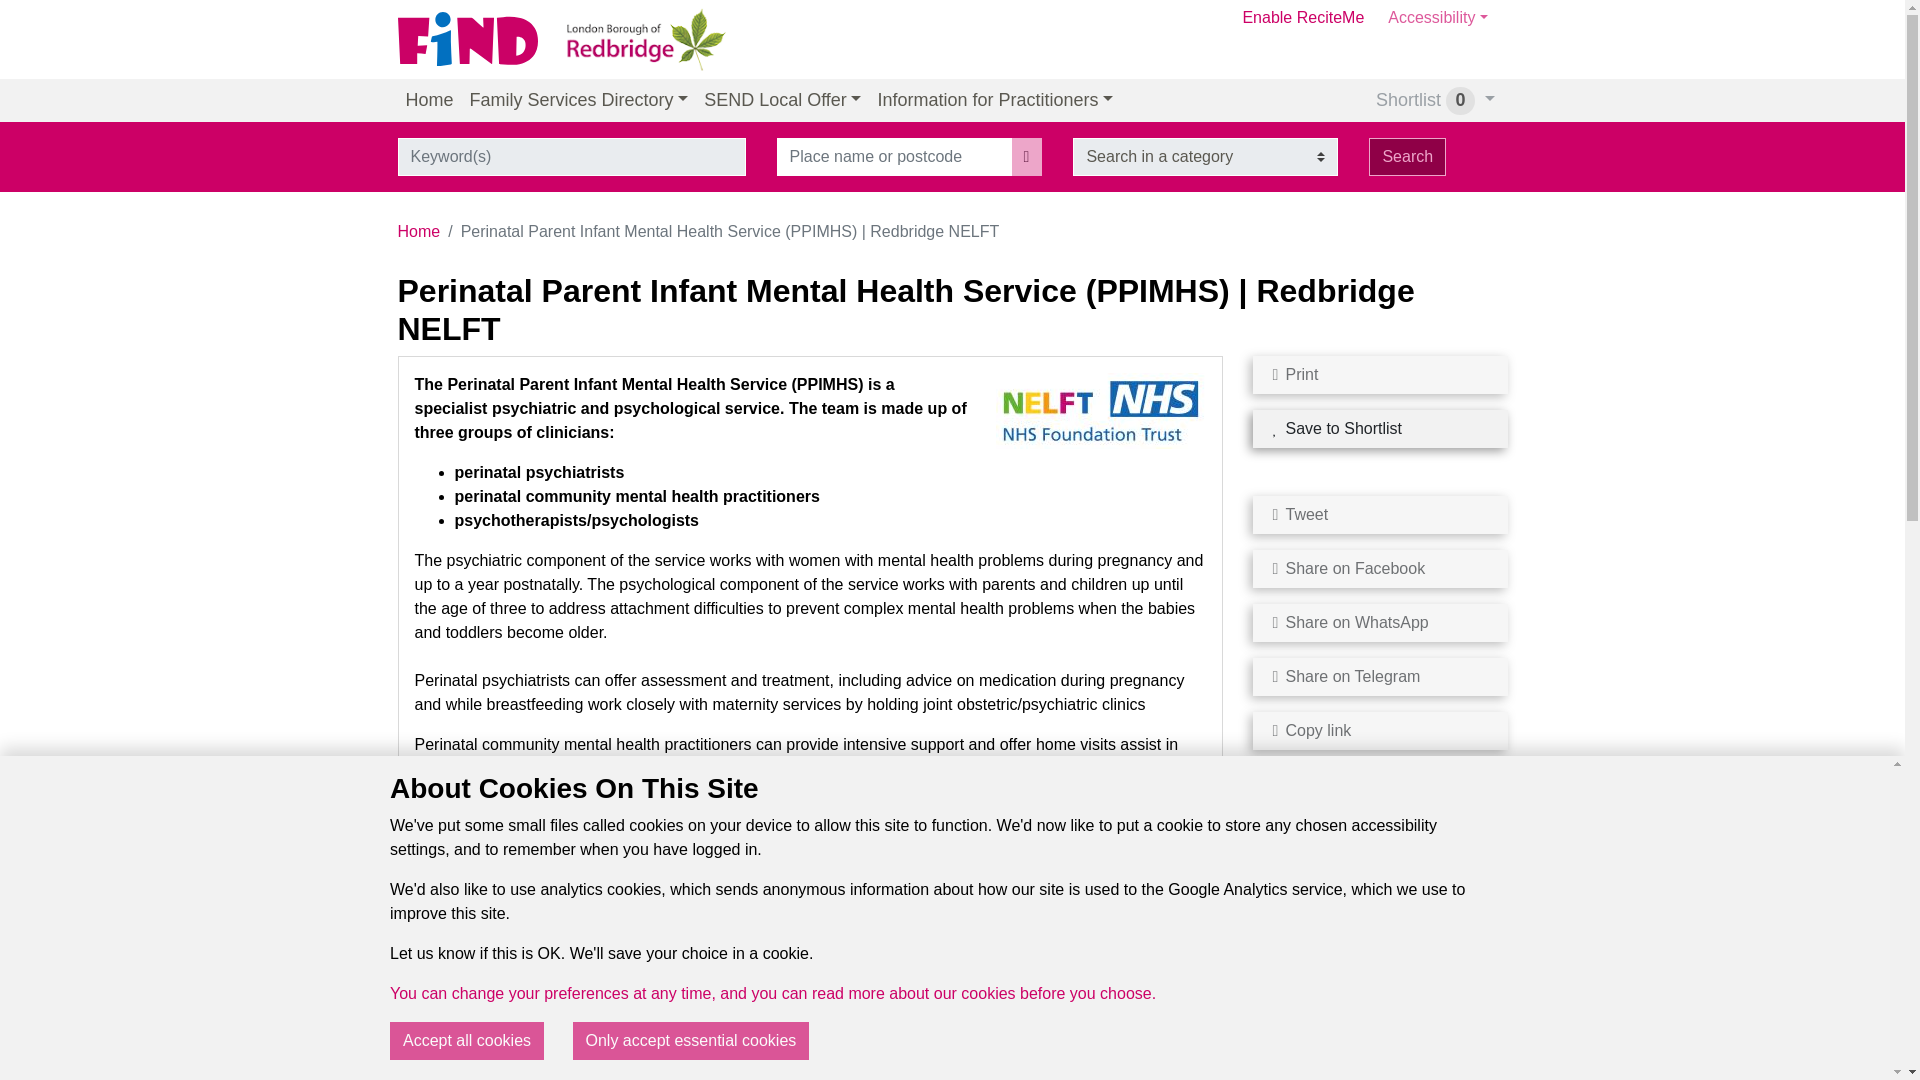  I want to click on Enable ReciteMe, so click(1303, 39).